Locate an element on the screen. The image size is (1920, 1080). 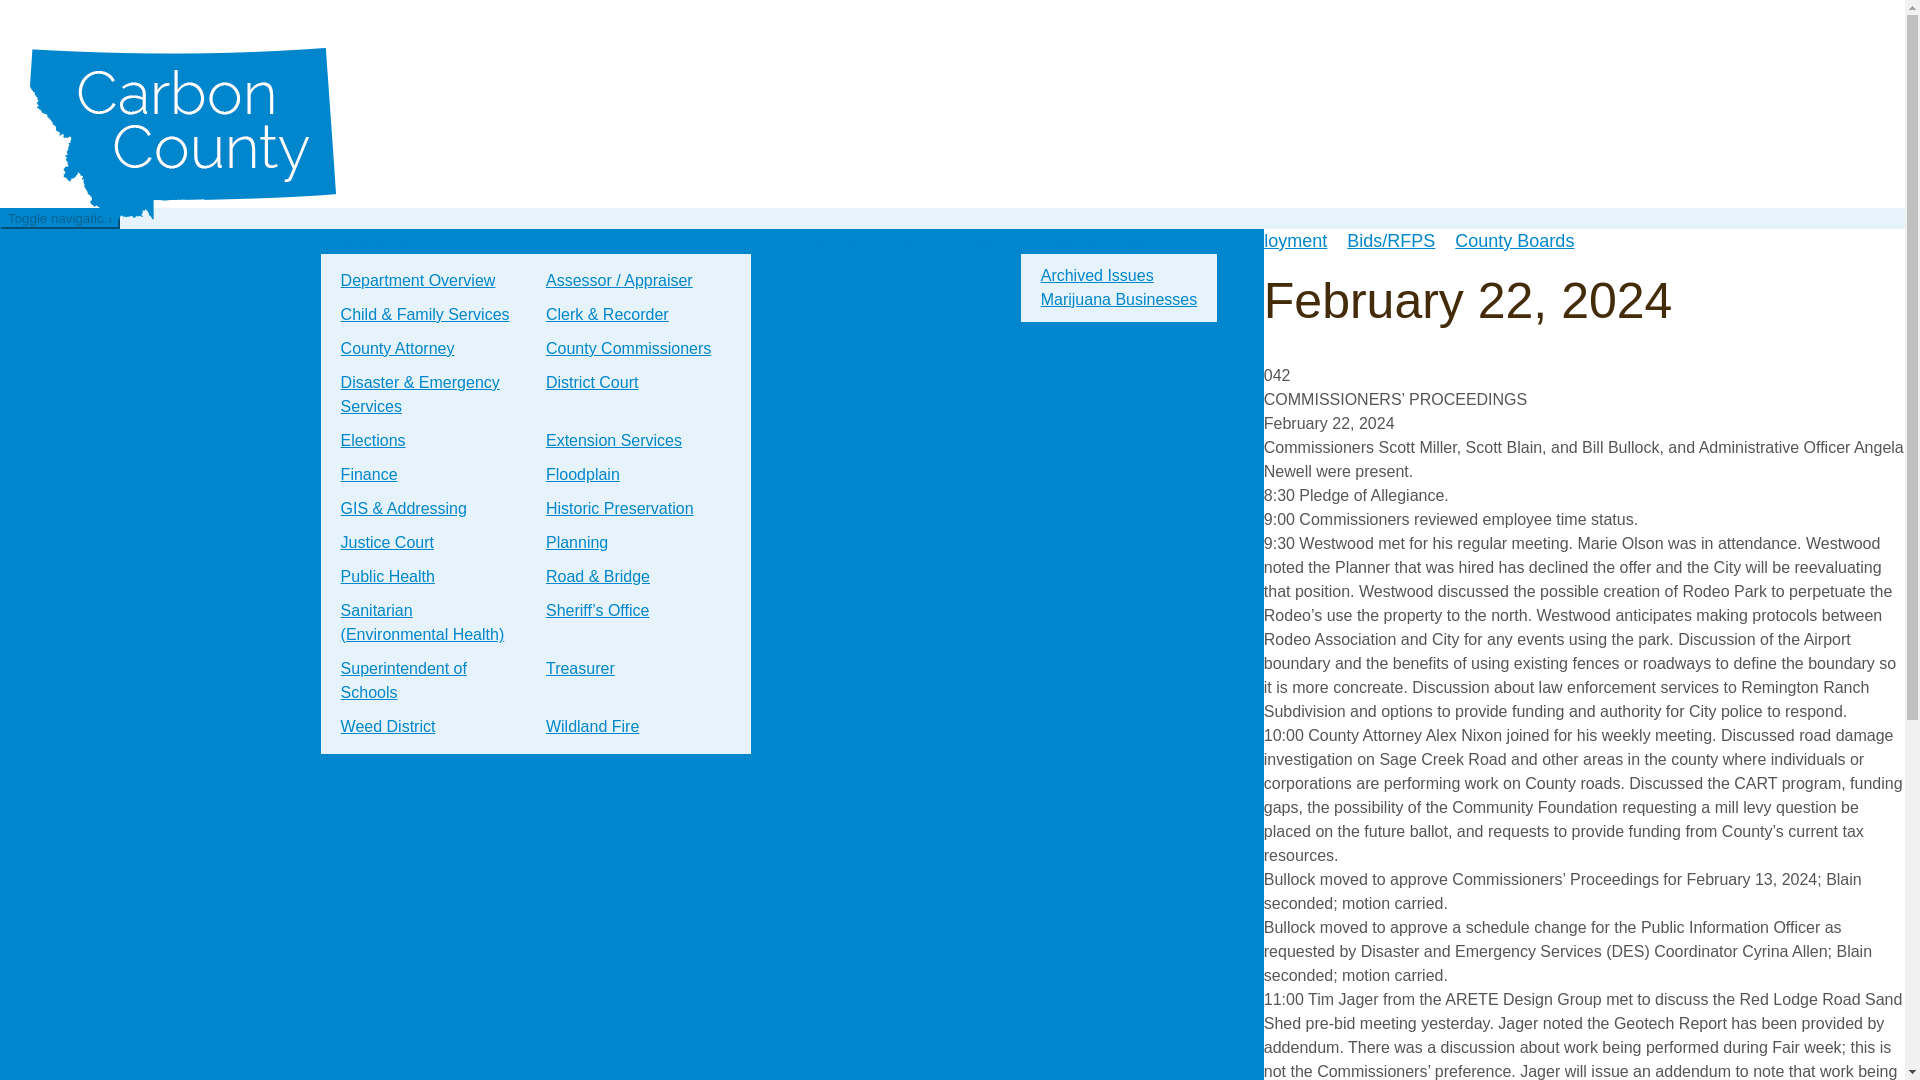
District Court is located at coordinates (592, 382).